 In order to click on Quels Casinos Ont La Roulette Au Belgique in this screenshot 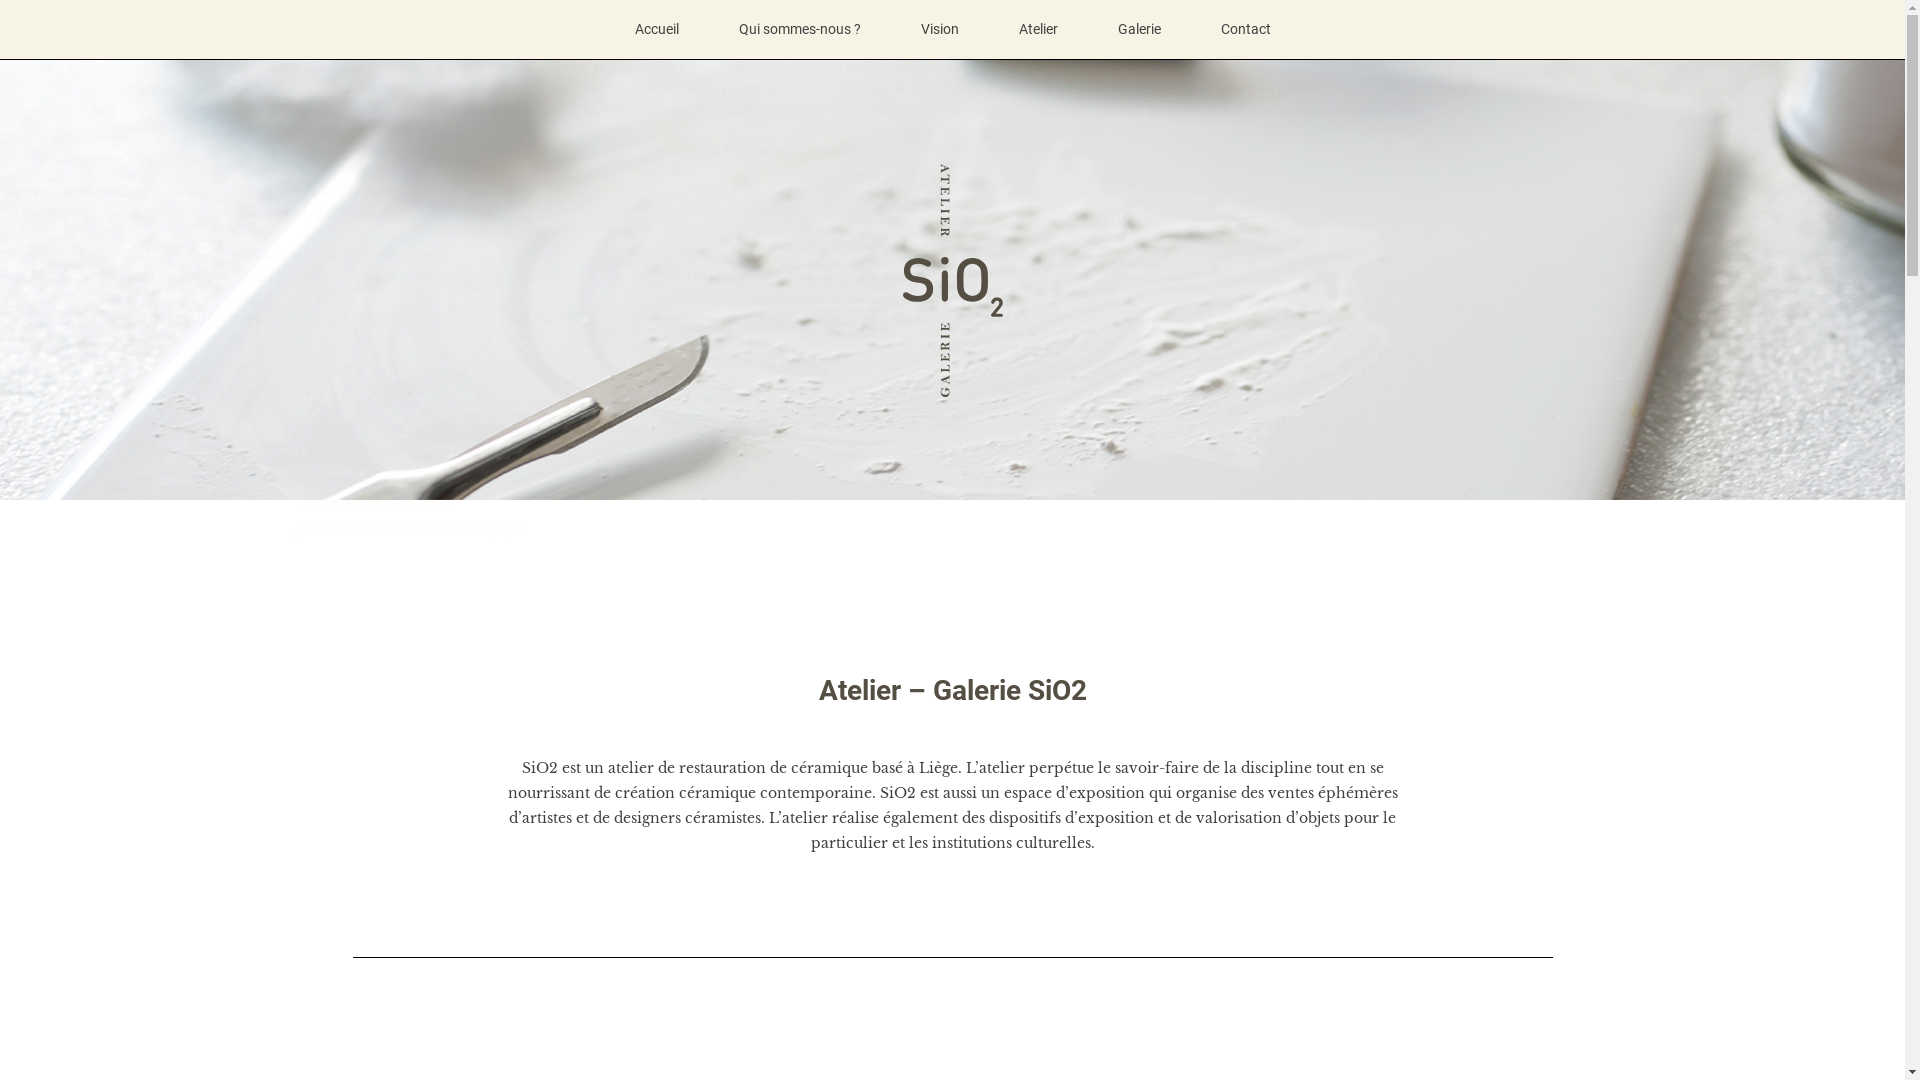, I will do `click(236, 88)`.